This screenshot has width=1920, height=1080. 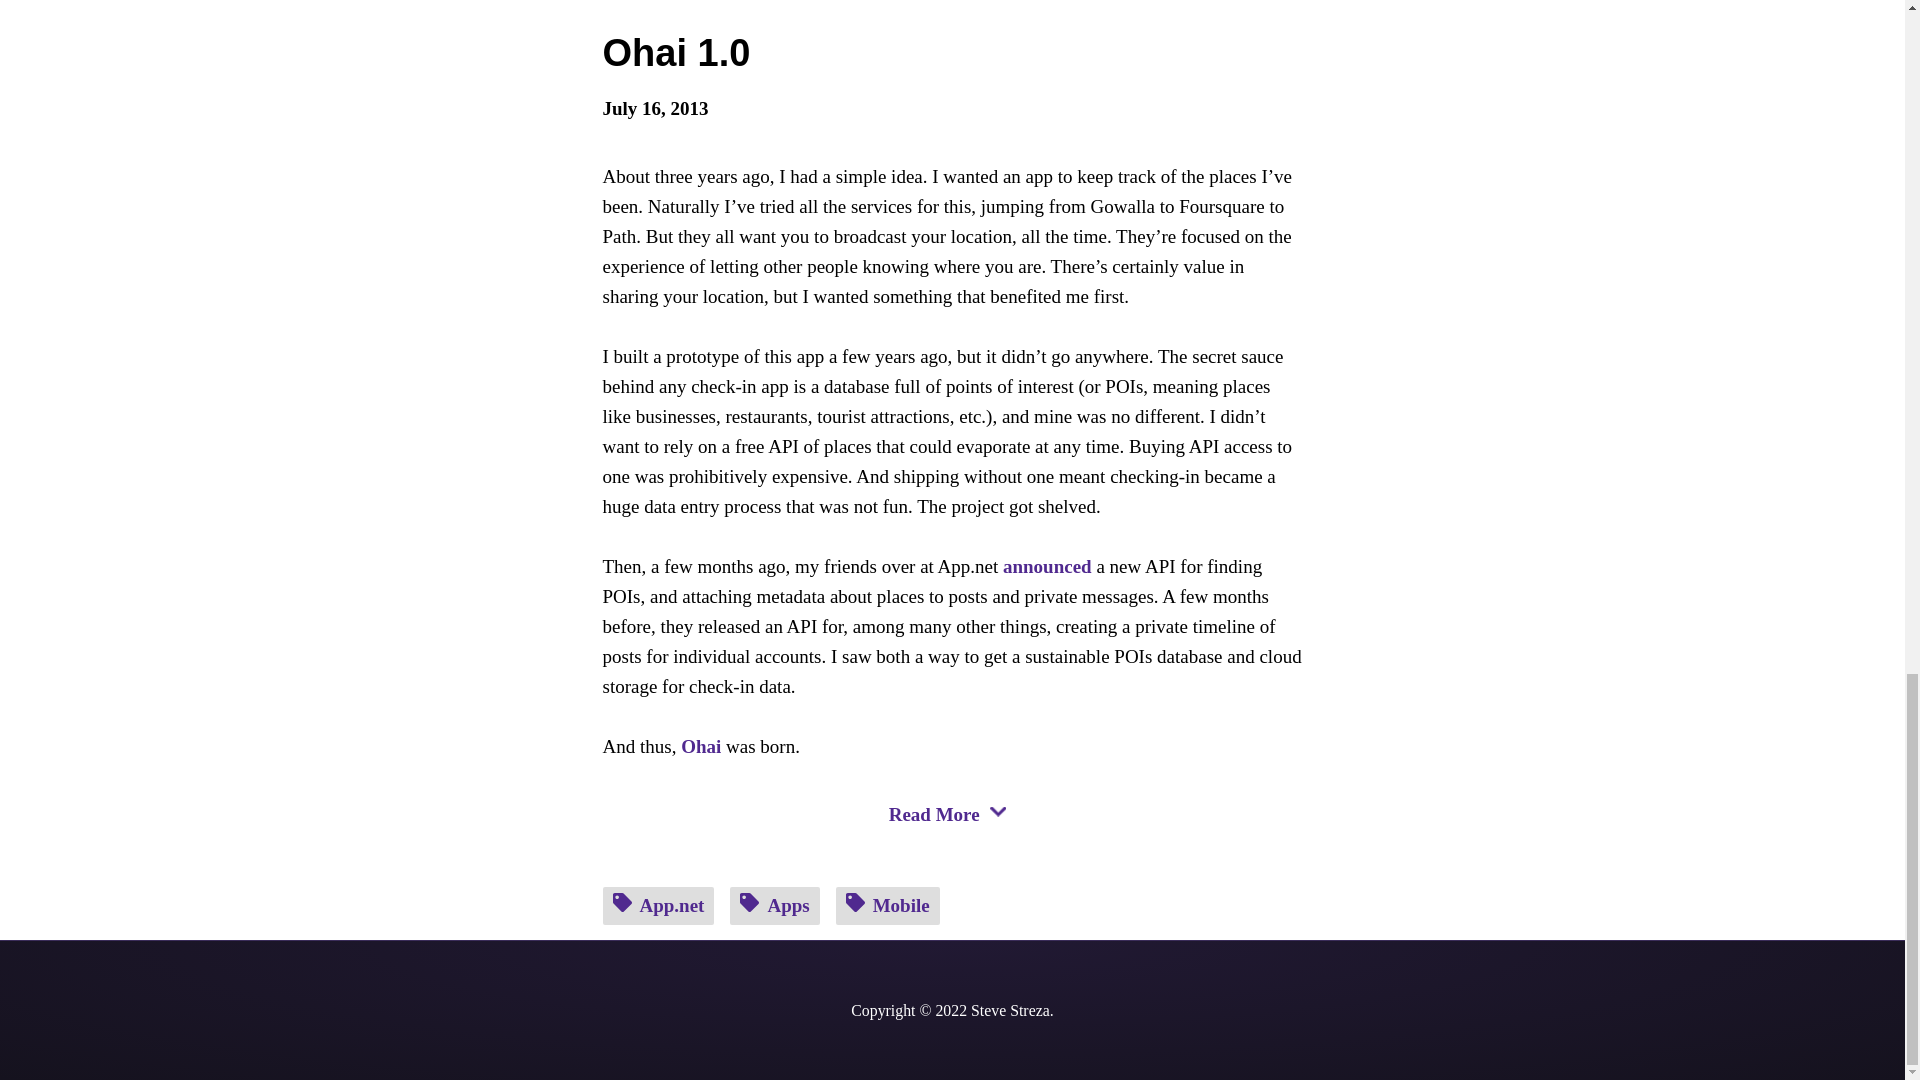 I want to click on Ohai, so click(x=701, y=746).